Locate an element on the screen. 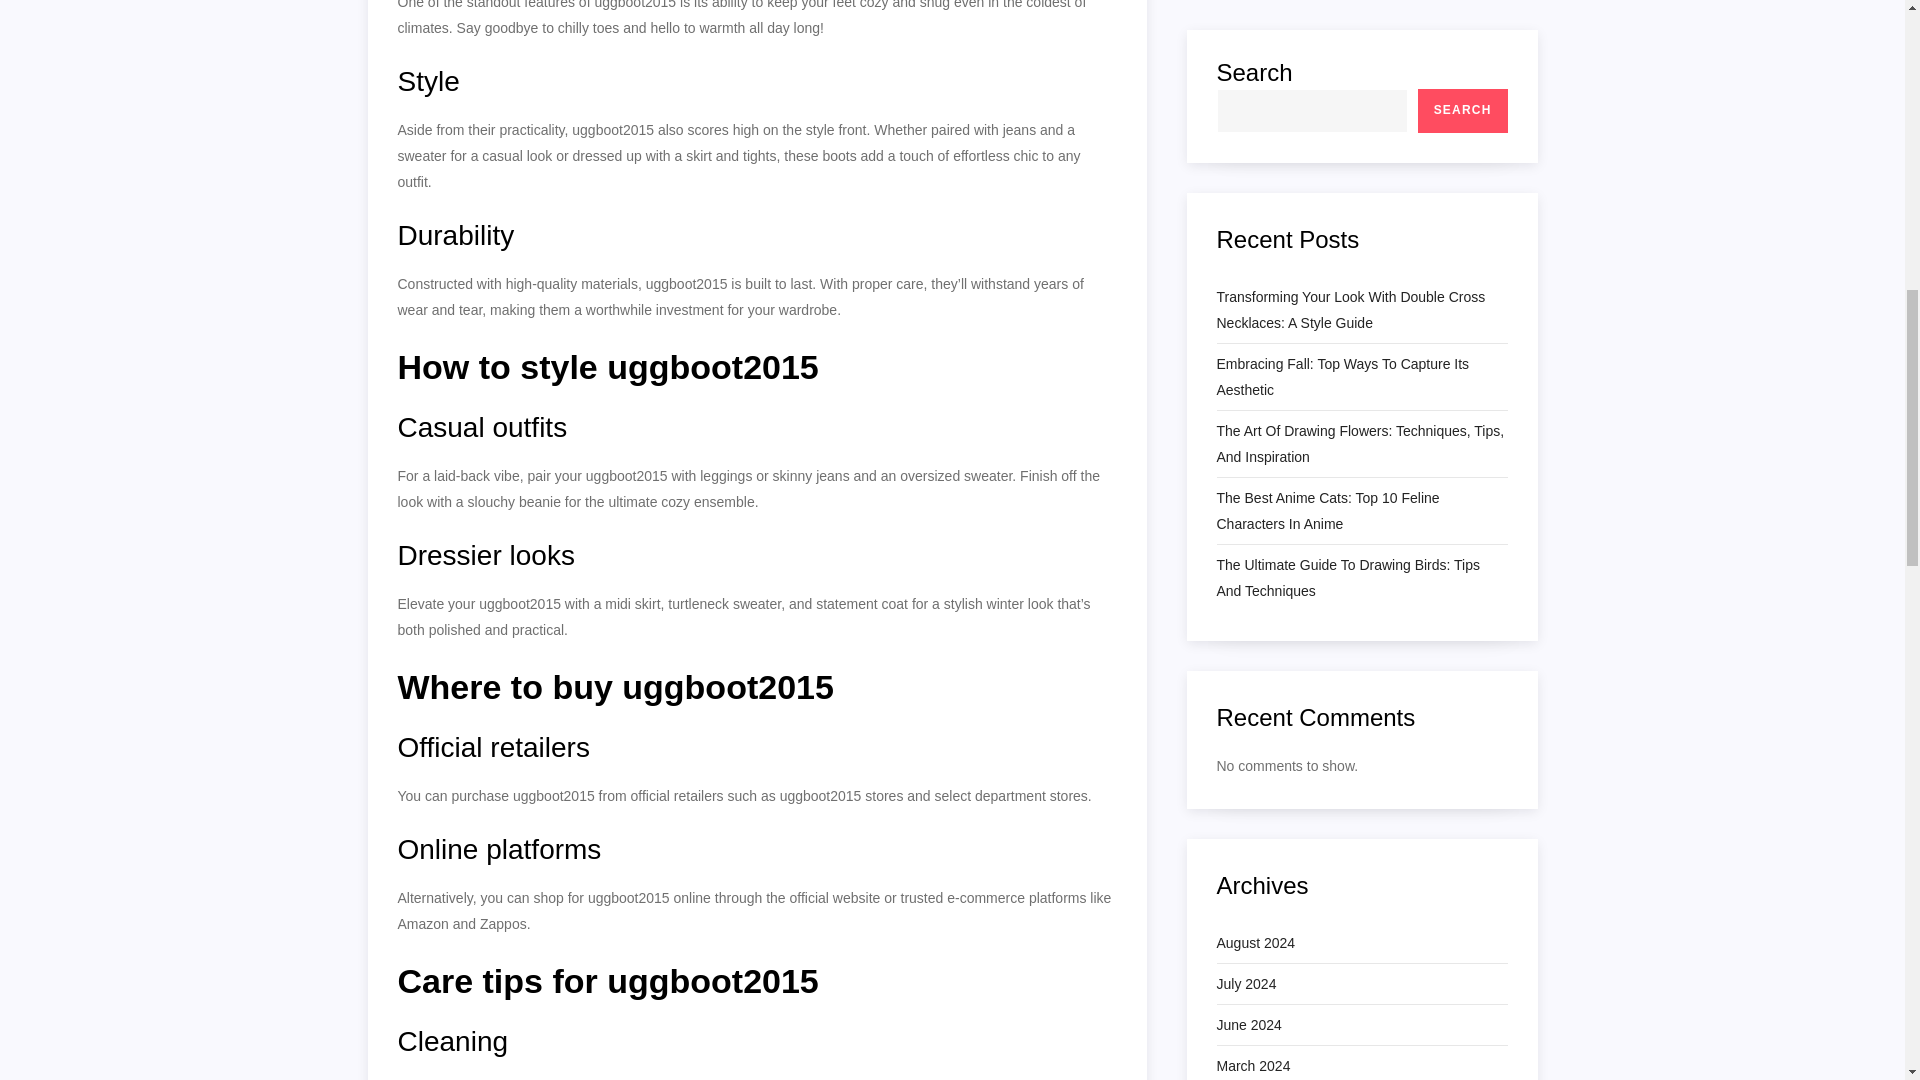 This screenshot has width=1920, height=1080. Drawing is located at coordinates (1241, 815).